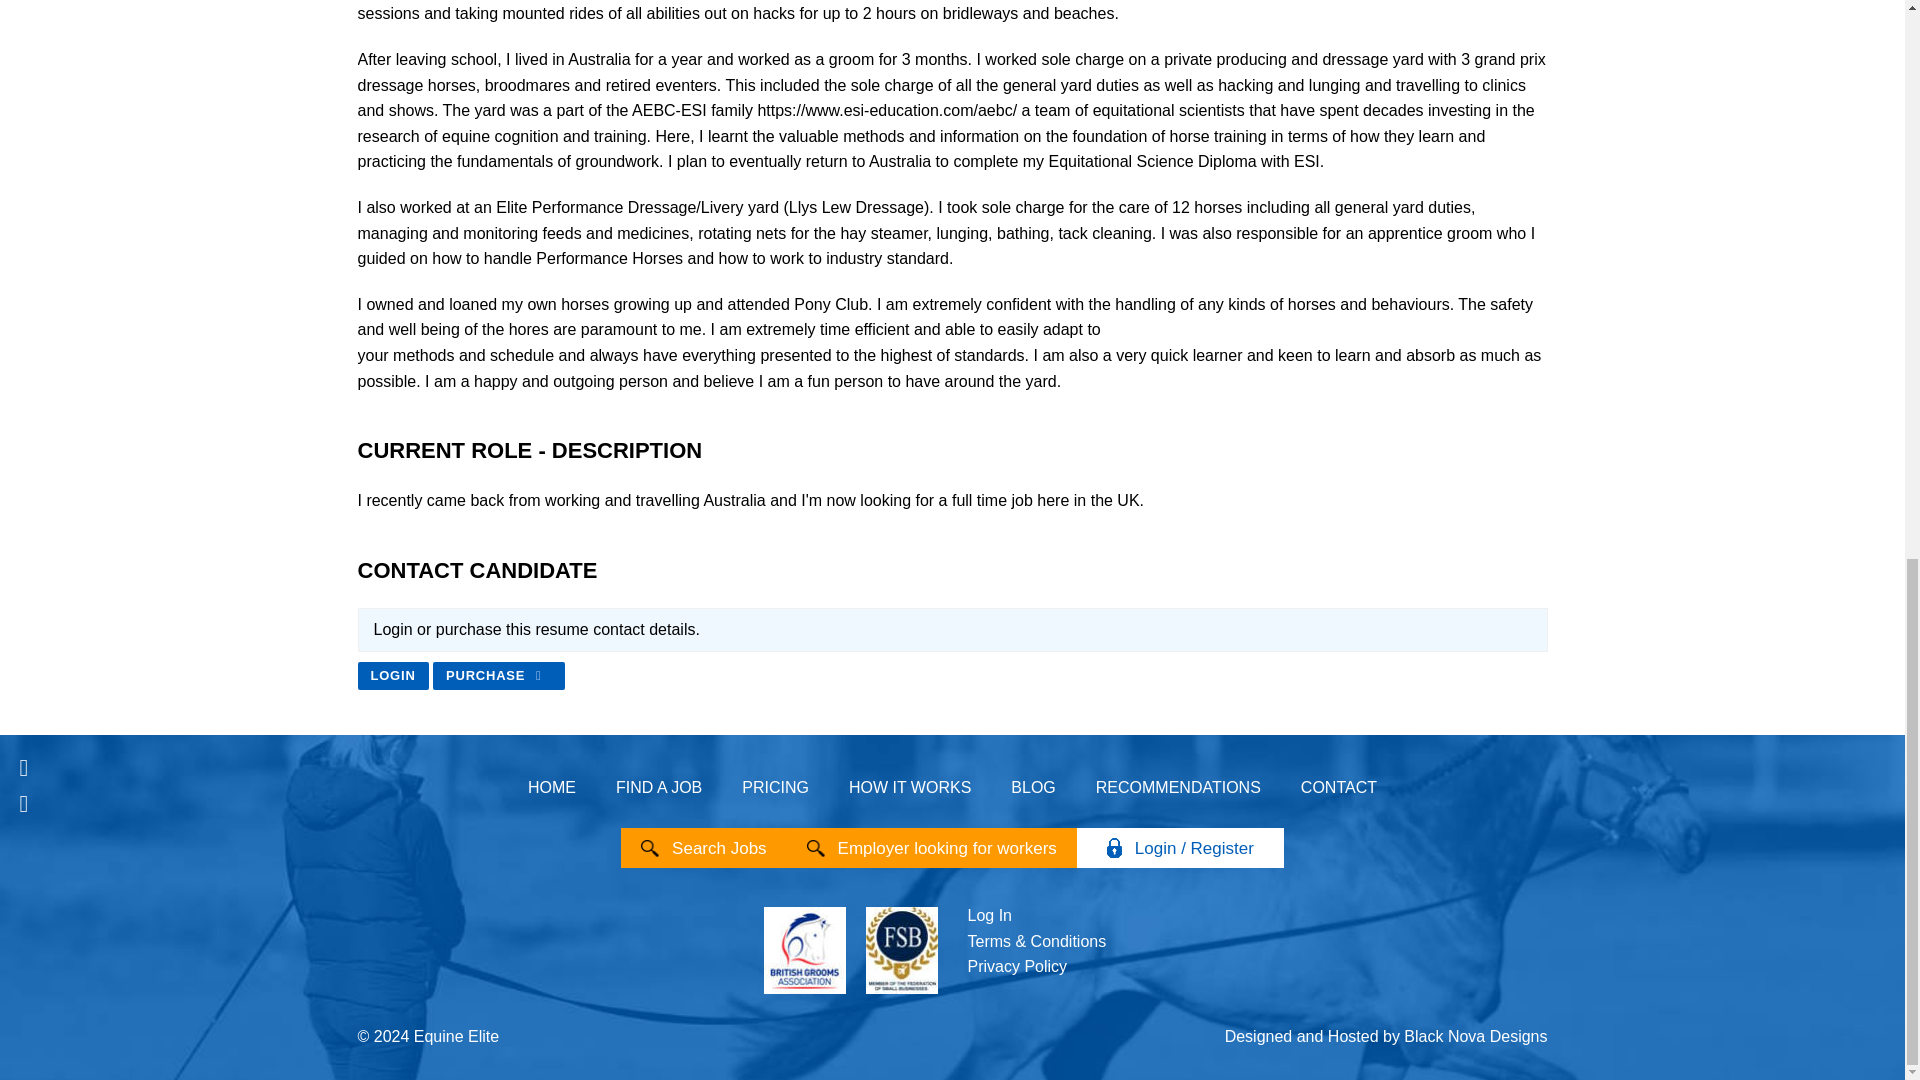  Describe the element at coordinates (947, 848) in the screenshot. I see `Employer looking for workers` at that location.